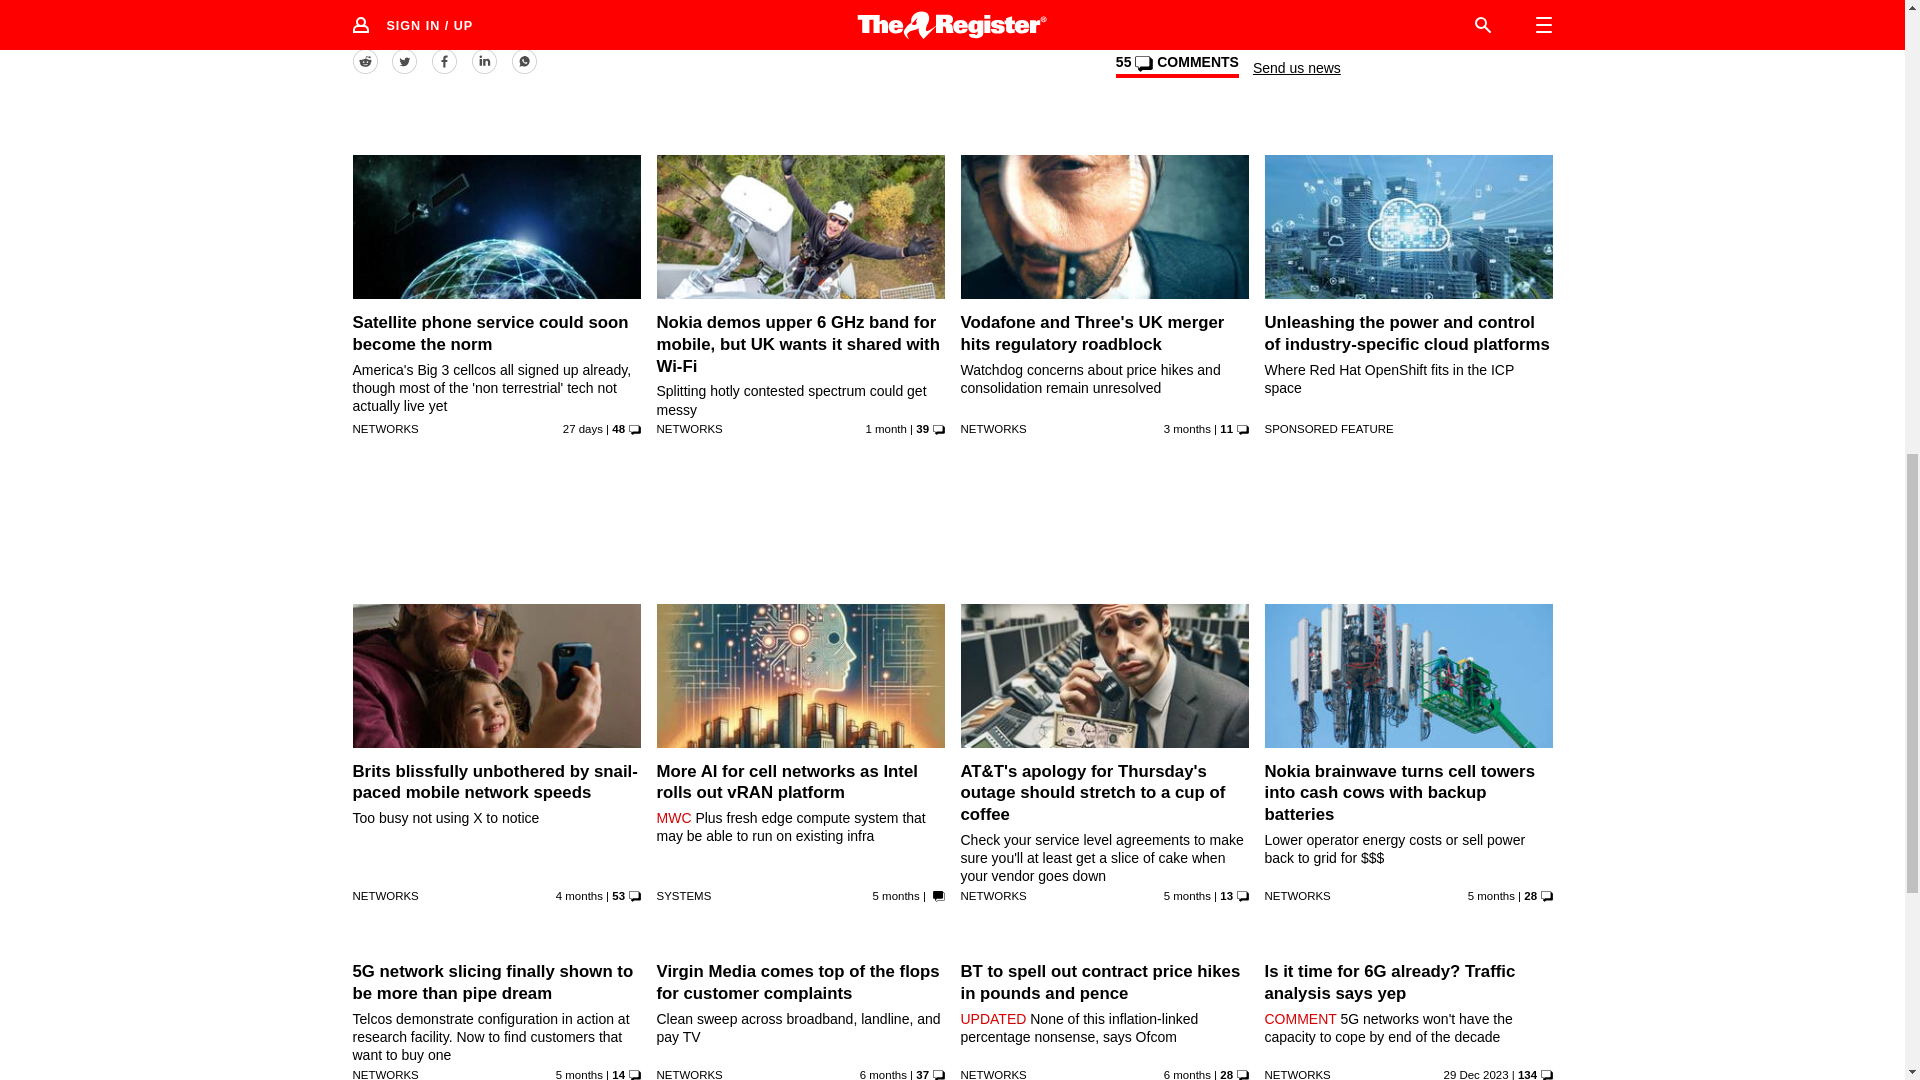 The width and height of the screenshot is (1920, 1080). What do you see at coordinates (579, 1074) in the screenshot?
I see `8 Feb 2024 13:15` at bounding box center [579, 1074].